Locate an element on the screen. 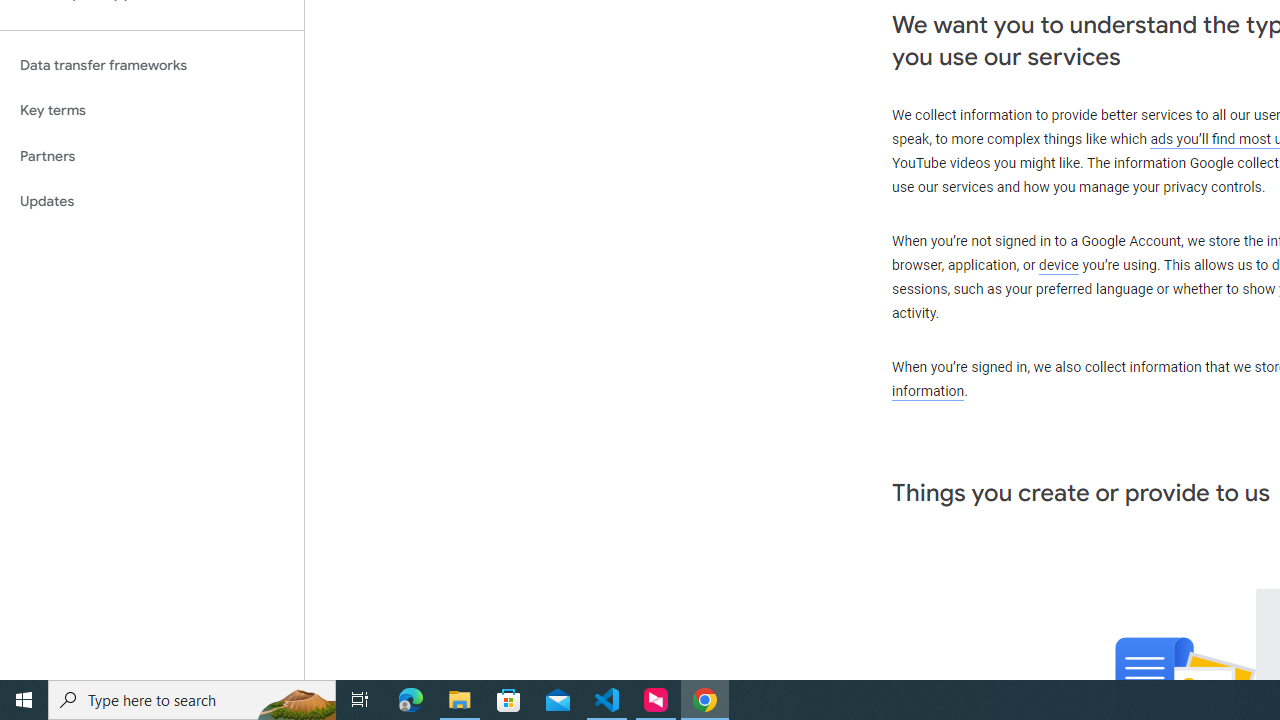  Partners is located at coordinates (152, 156).